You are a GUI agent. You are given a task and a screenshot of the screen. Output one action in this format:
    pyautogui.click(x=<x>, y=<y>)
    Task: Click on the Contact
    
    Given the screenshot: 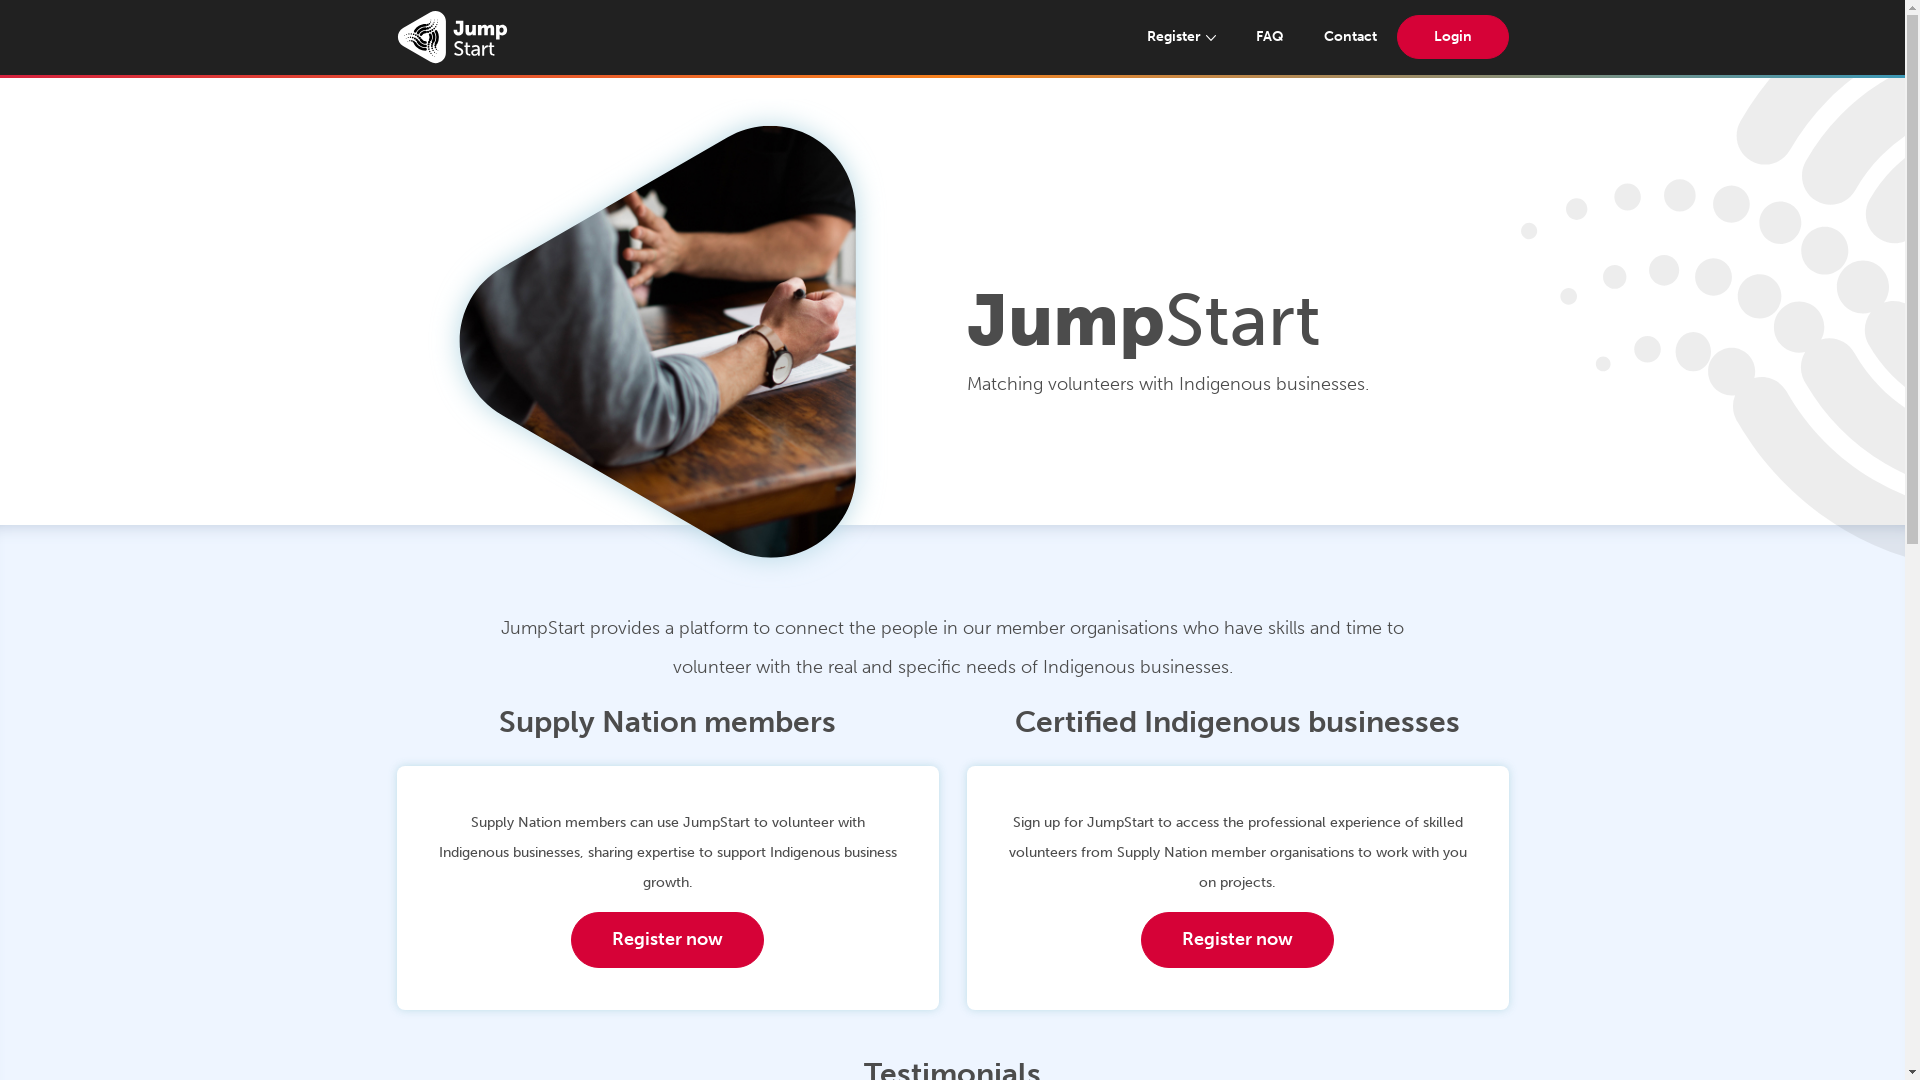 What is the action you would take?
    pyautogui.click(x=1350, y=37)
    